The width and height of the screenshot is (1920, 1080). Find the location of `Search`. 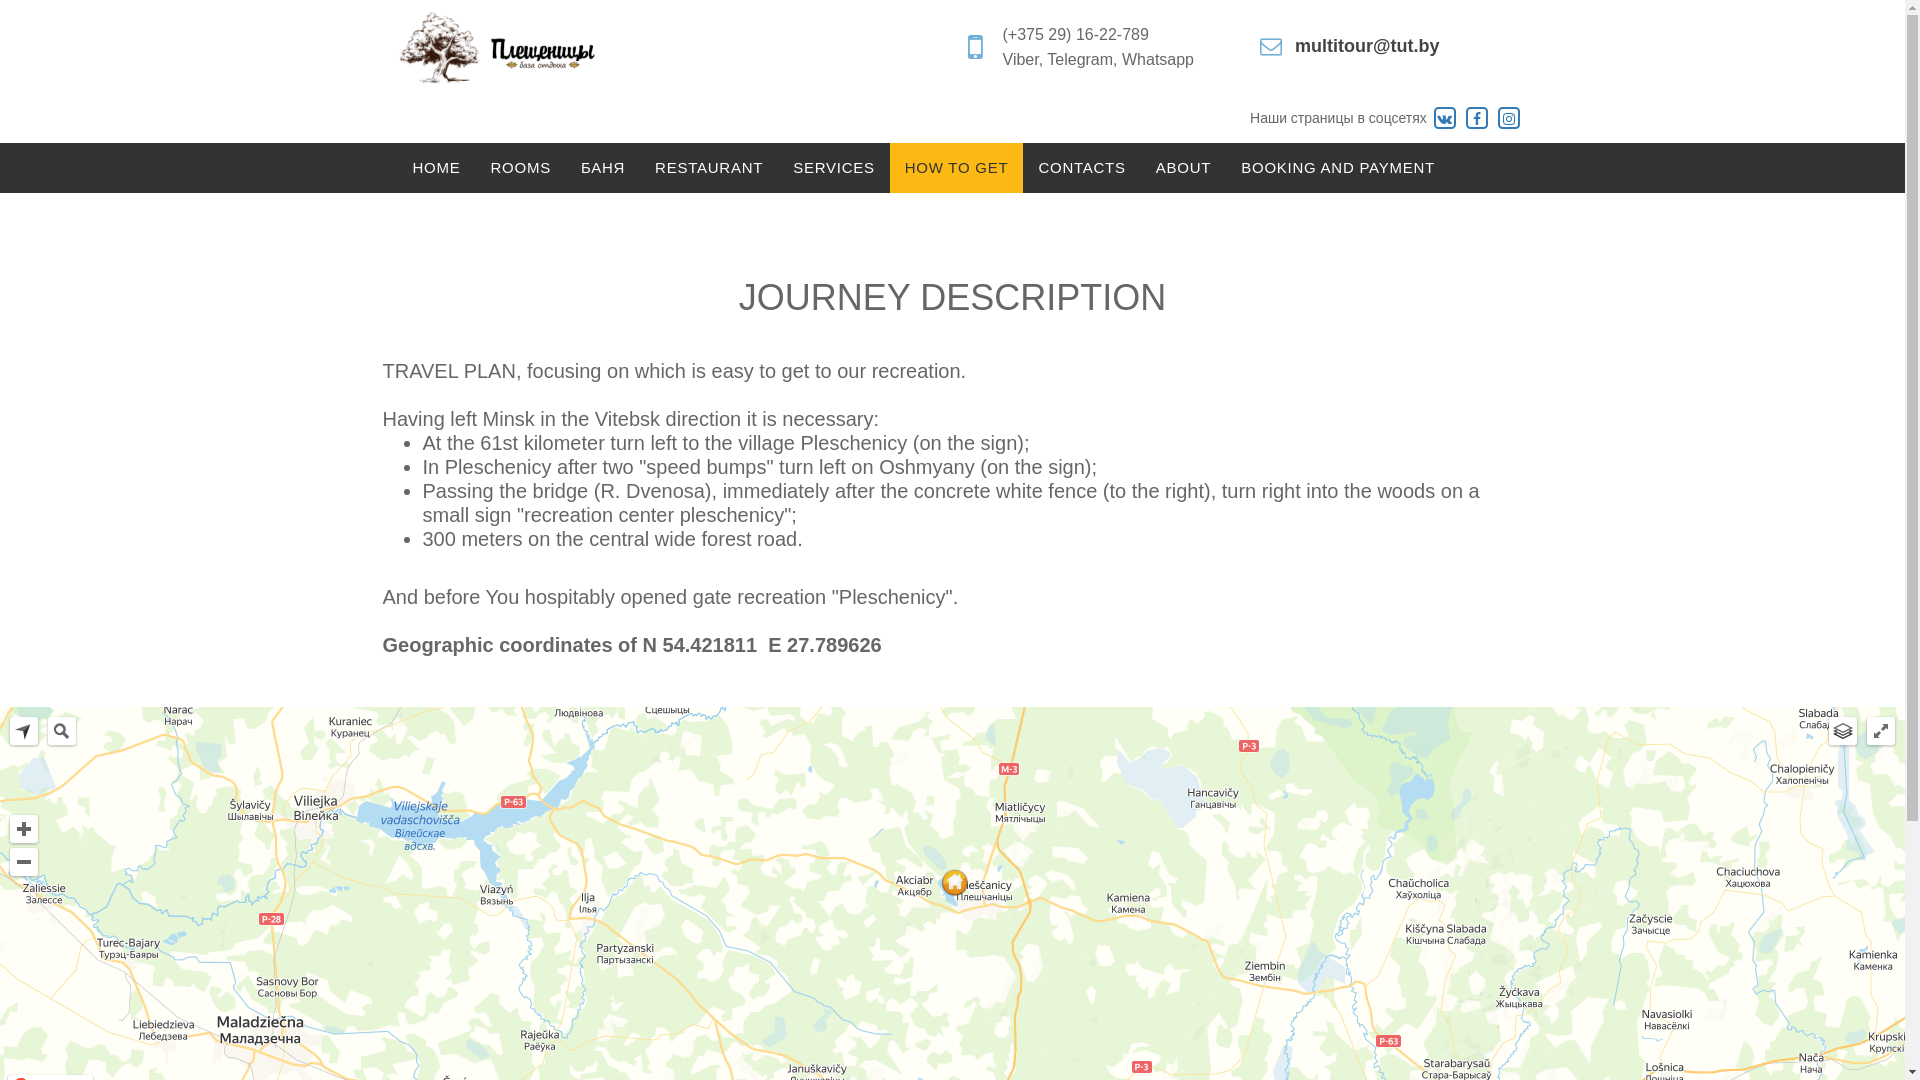

Search is located at coordinates (62, 731).